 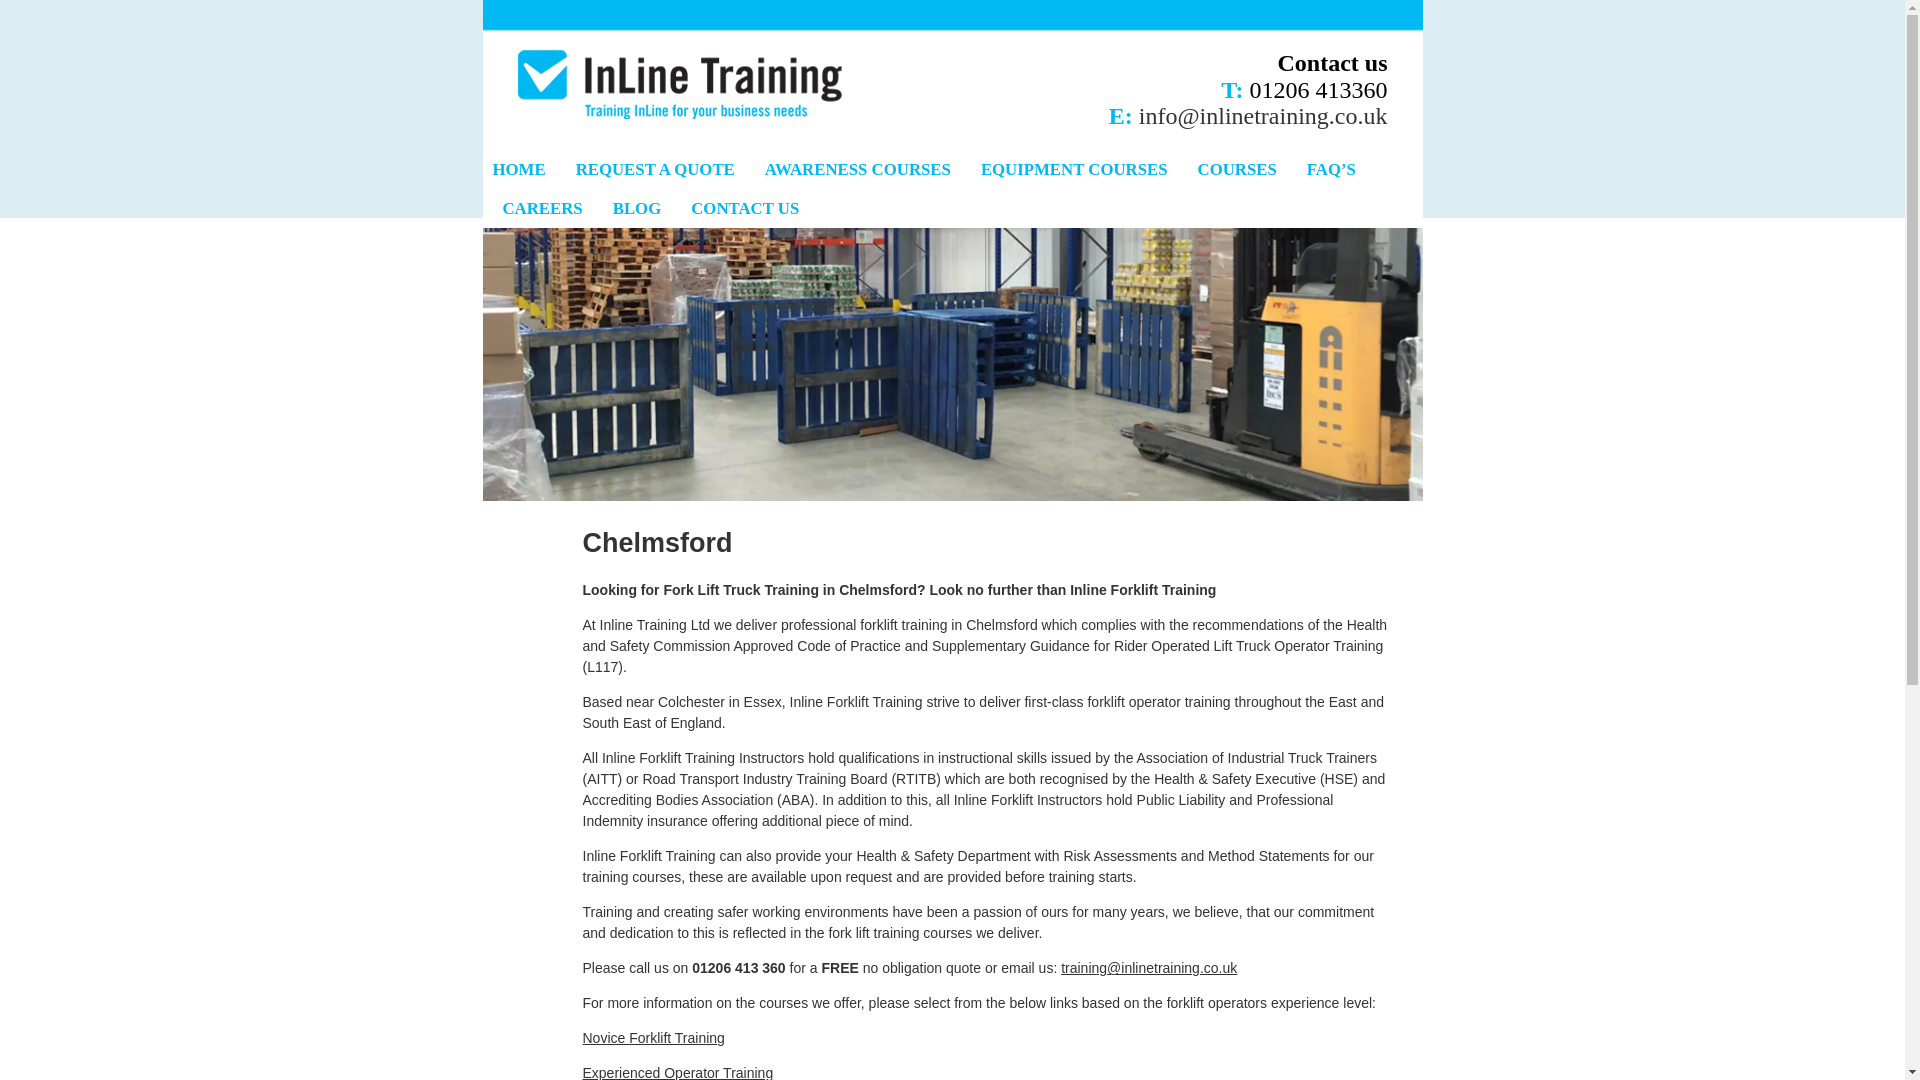 I want to click on BLOG, so click(x=637, y=208).